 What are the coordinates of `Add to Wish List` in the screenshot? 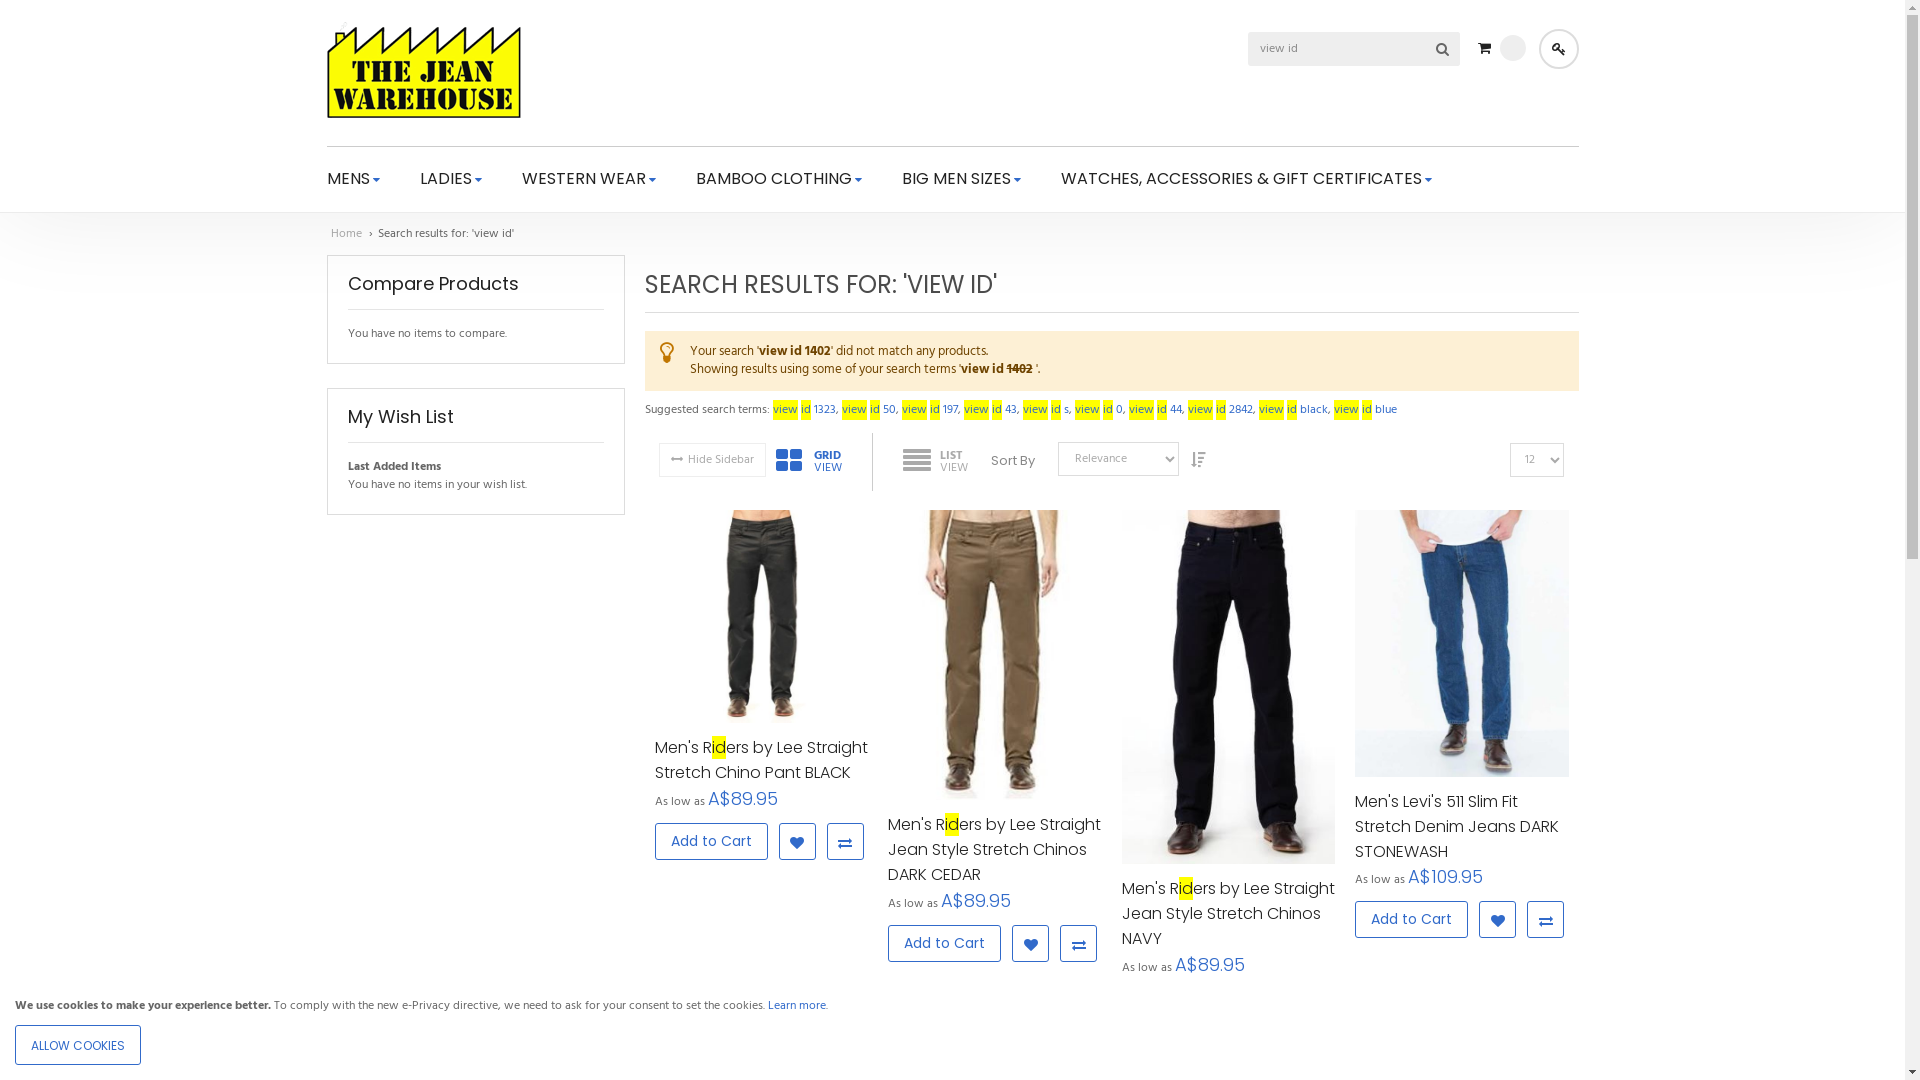 It's located at (1030, 944).